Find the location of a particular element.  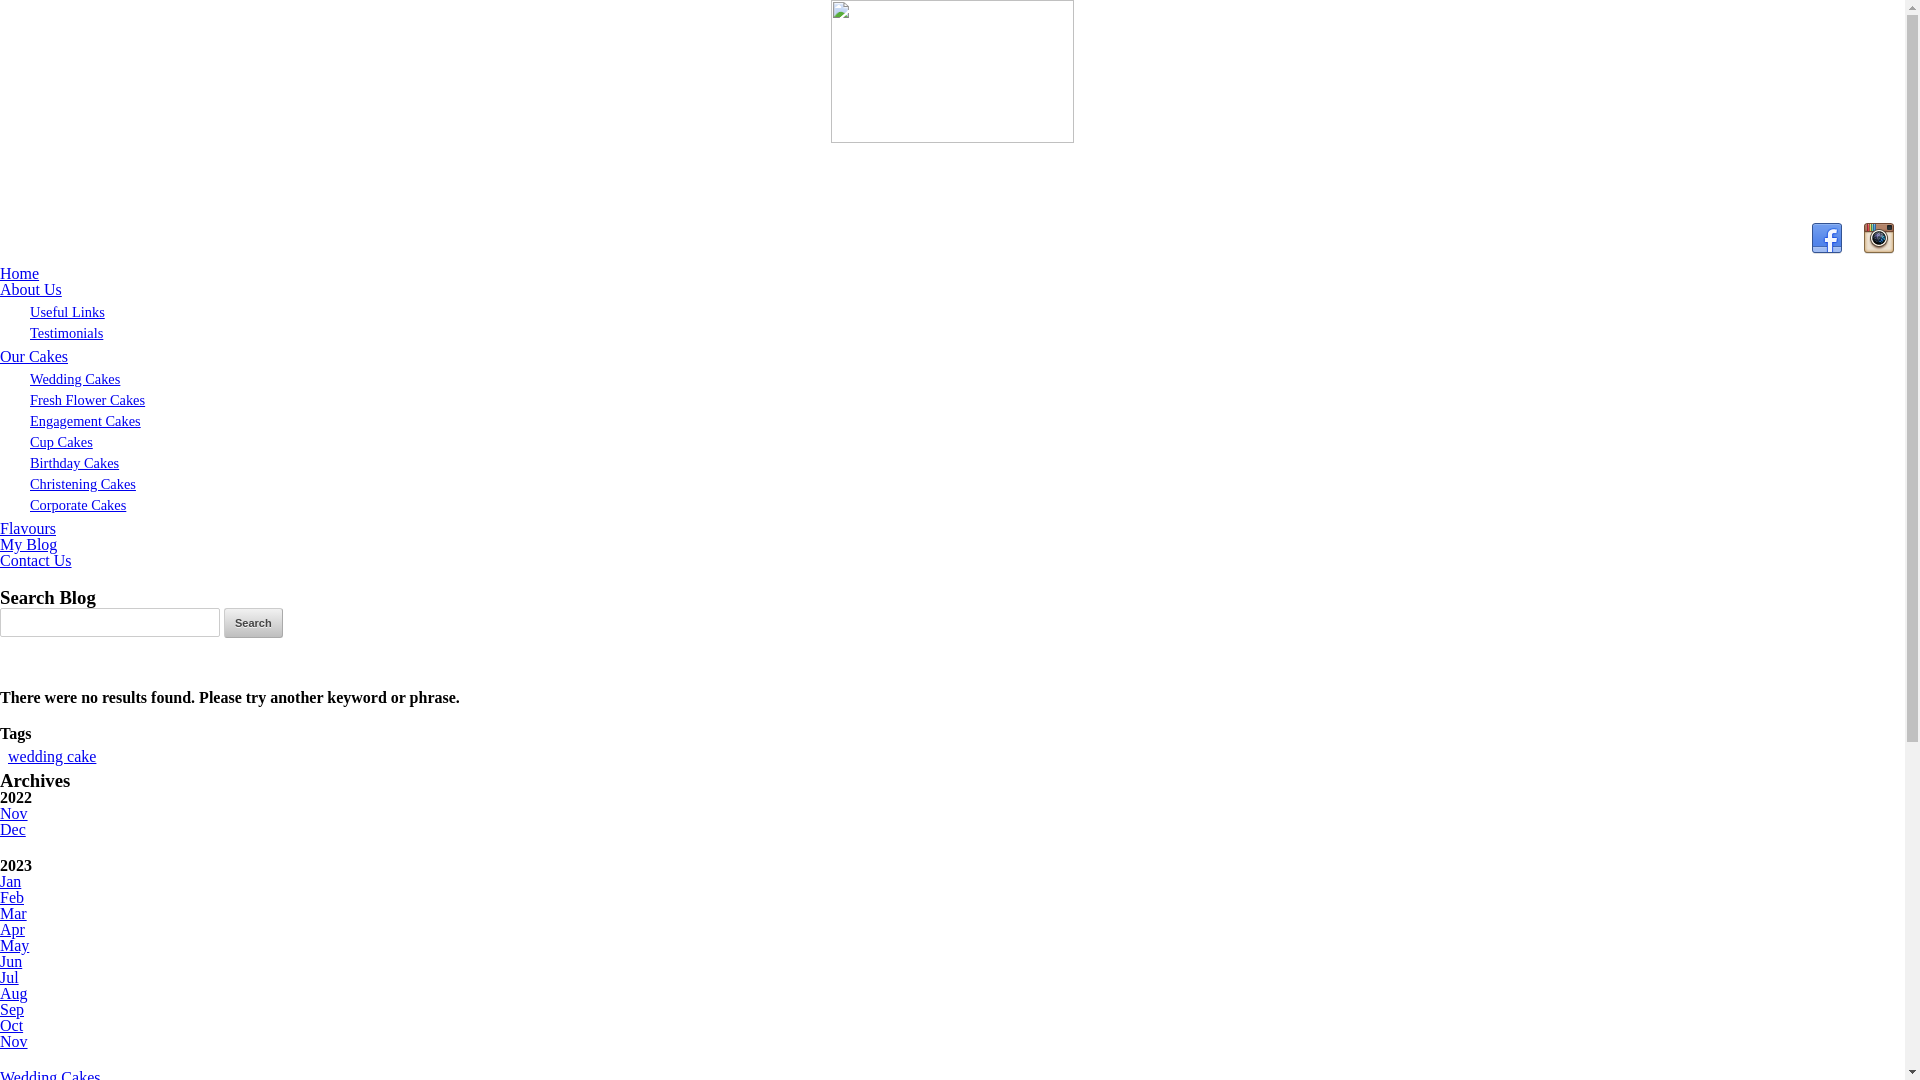

Engagement Cakes is located at coordinates (86, 421).